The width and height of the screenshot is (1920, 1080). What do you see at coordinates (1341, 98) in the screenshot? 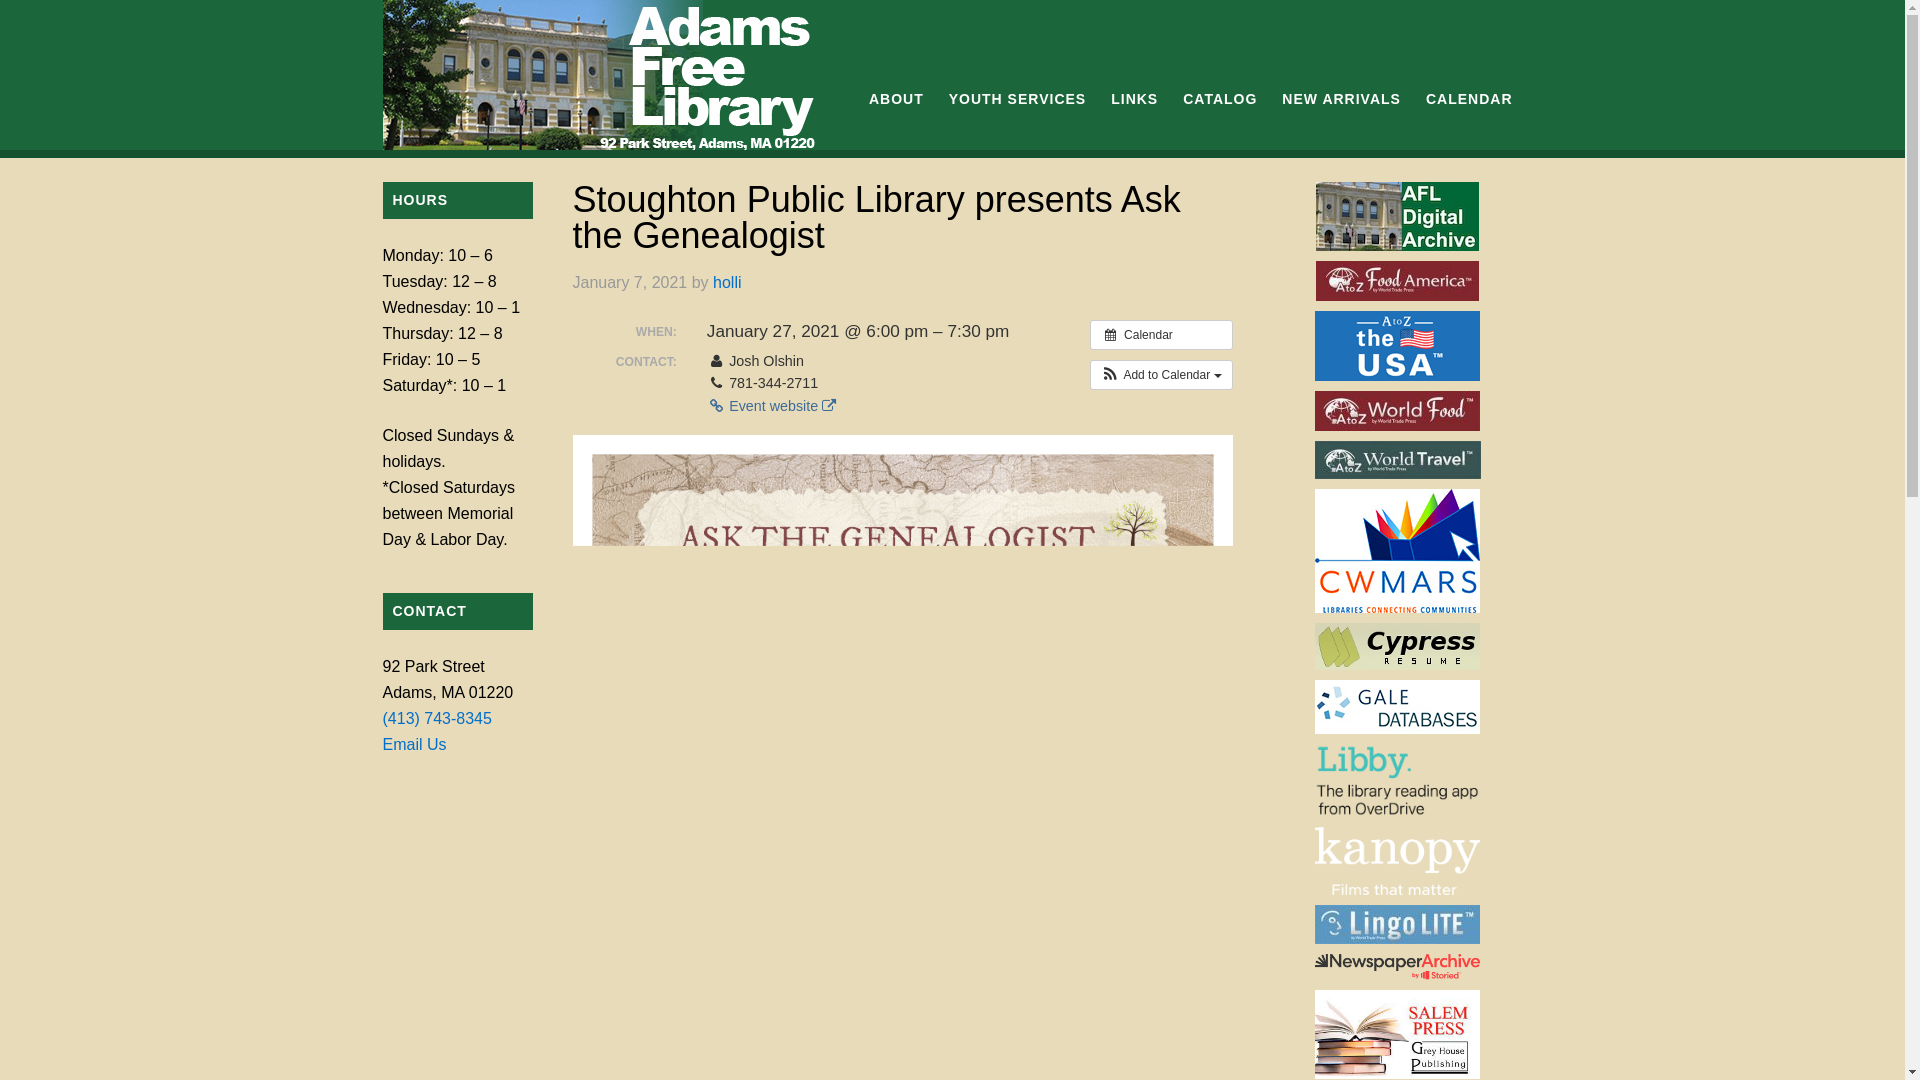
I see `NEW ARRIVALS` at bounding box center [1341, 98].